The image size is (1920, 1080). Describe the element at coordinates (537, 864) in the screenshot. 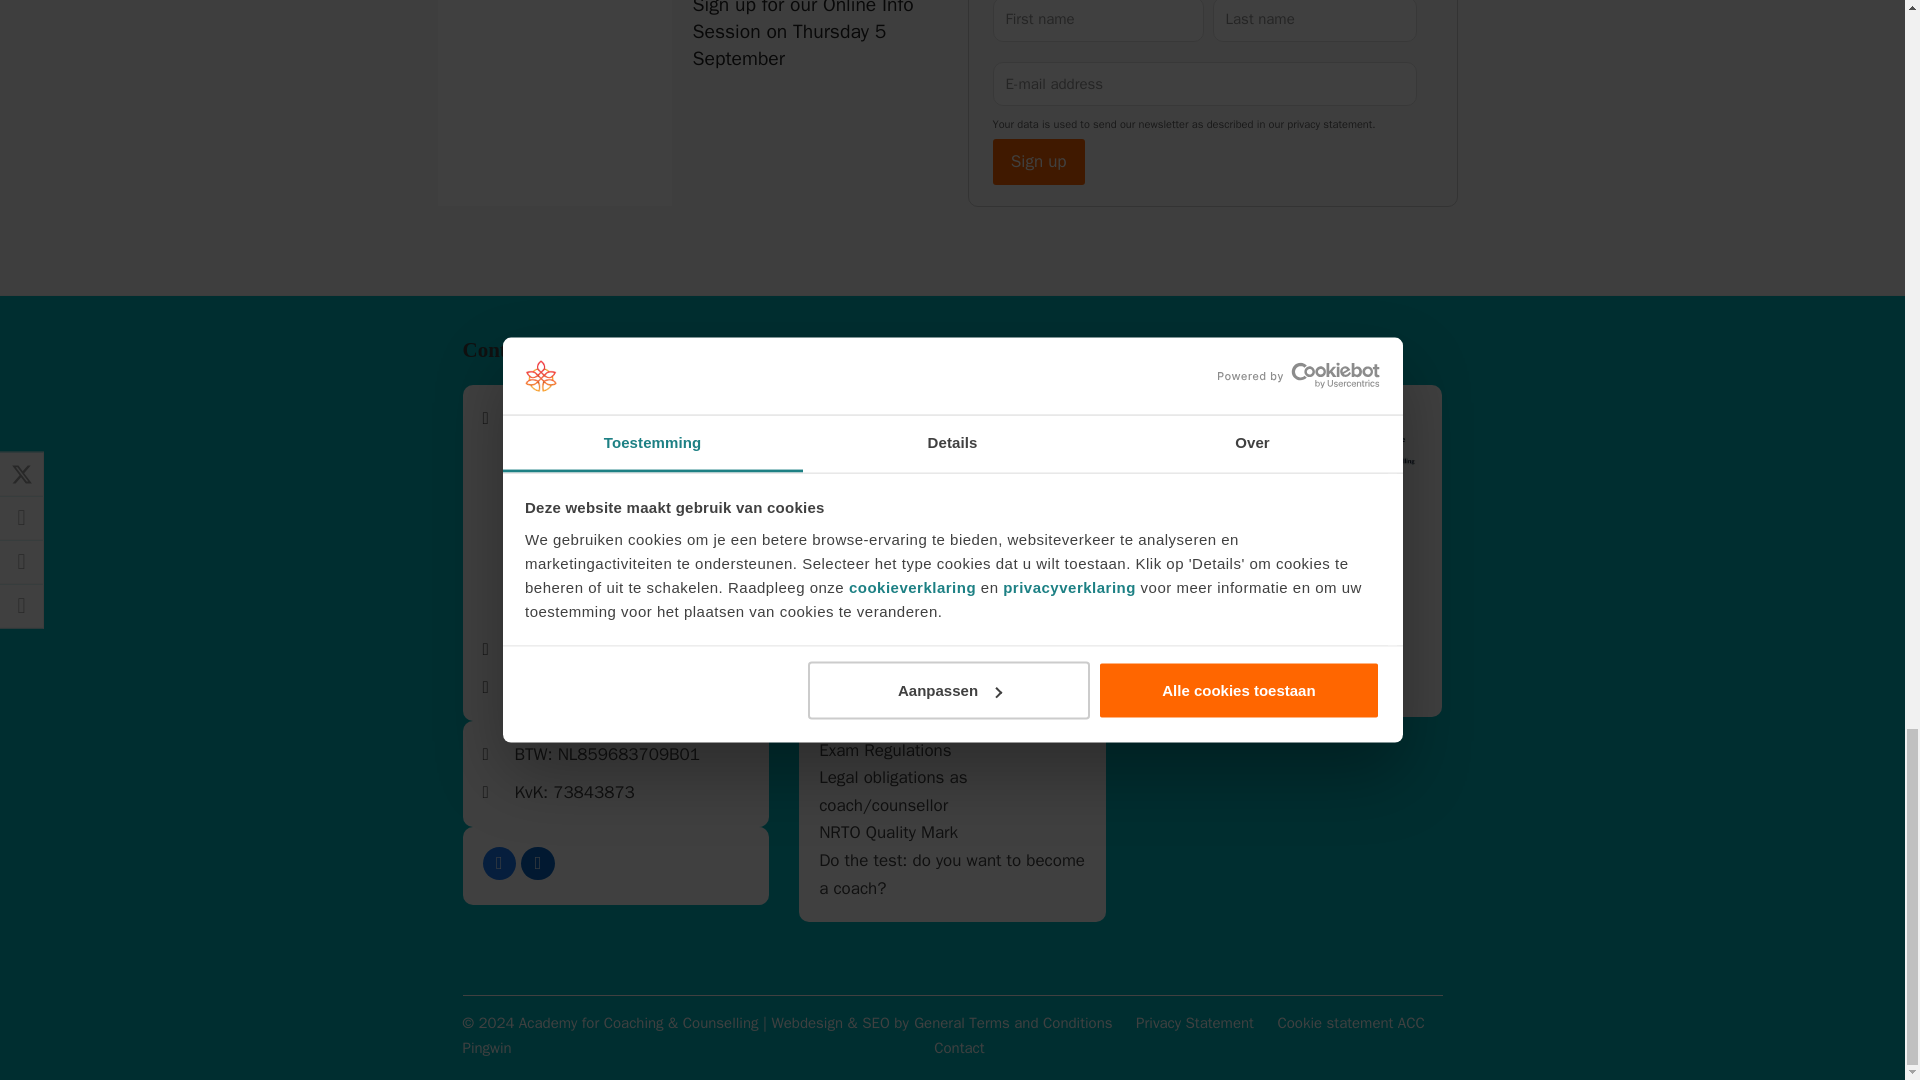

I see `LinkedIn` at that location.